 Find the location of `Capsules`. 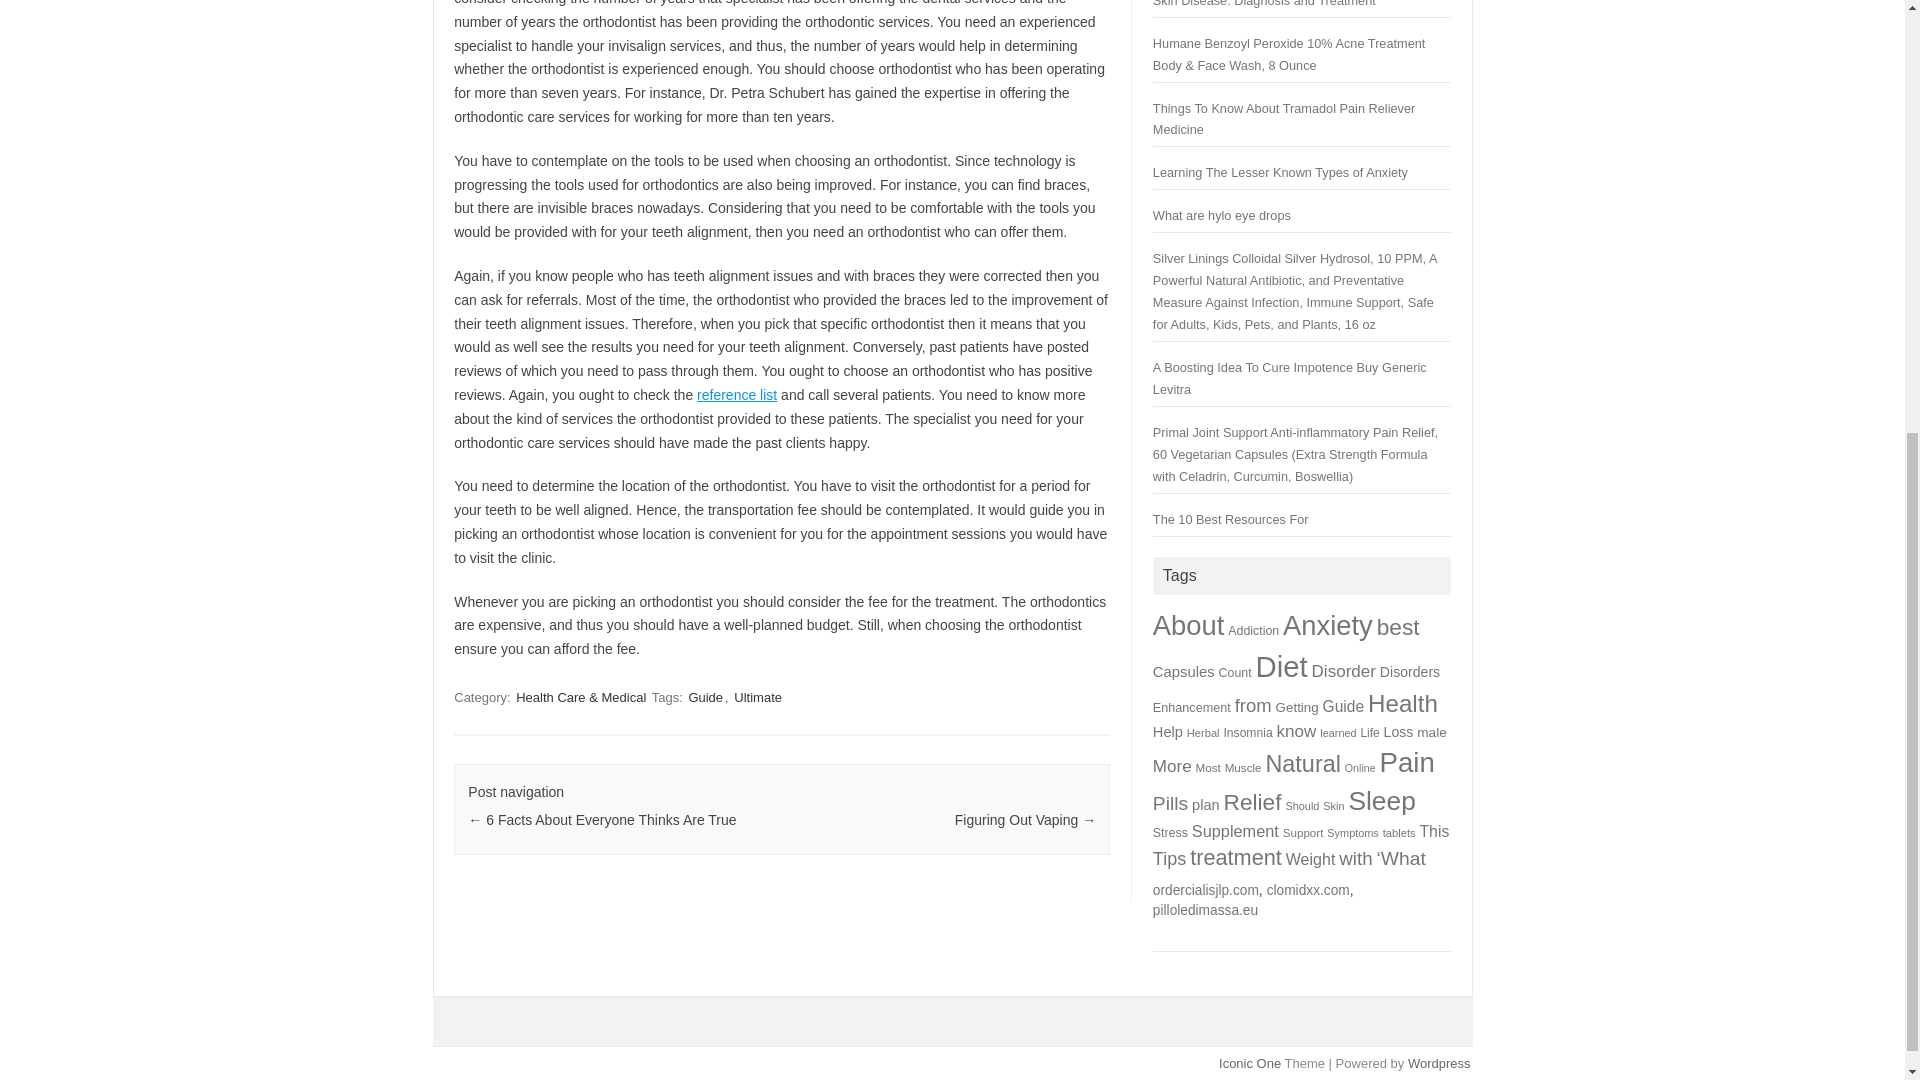

Capsules is located at coordinates (1184, 672).